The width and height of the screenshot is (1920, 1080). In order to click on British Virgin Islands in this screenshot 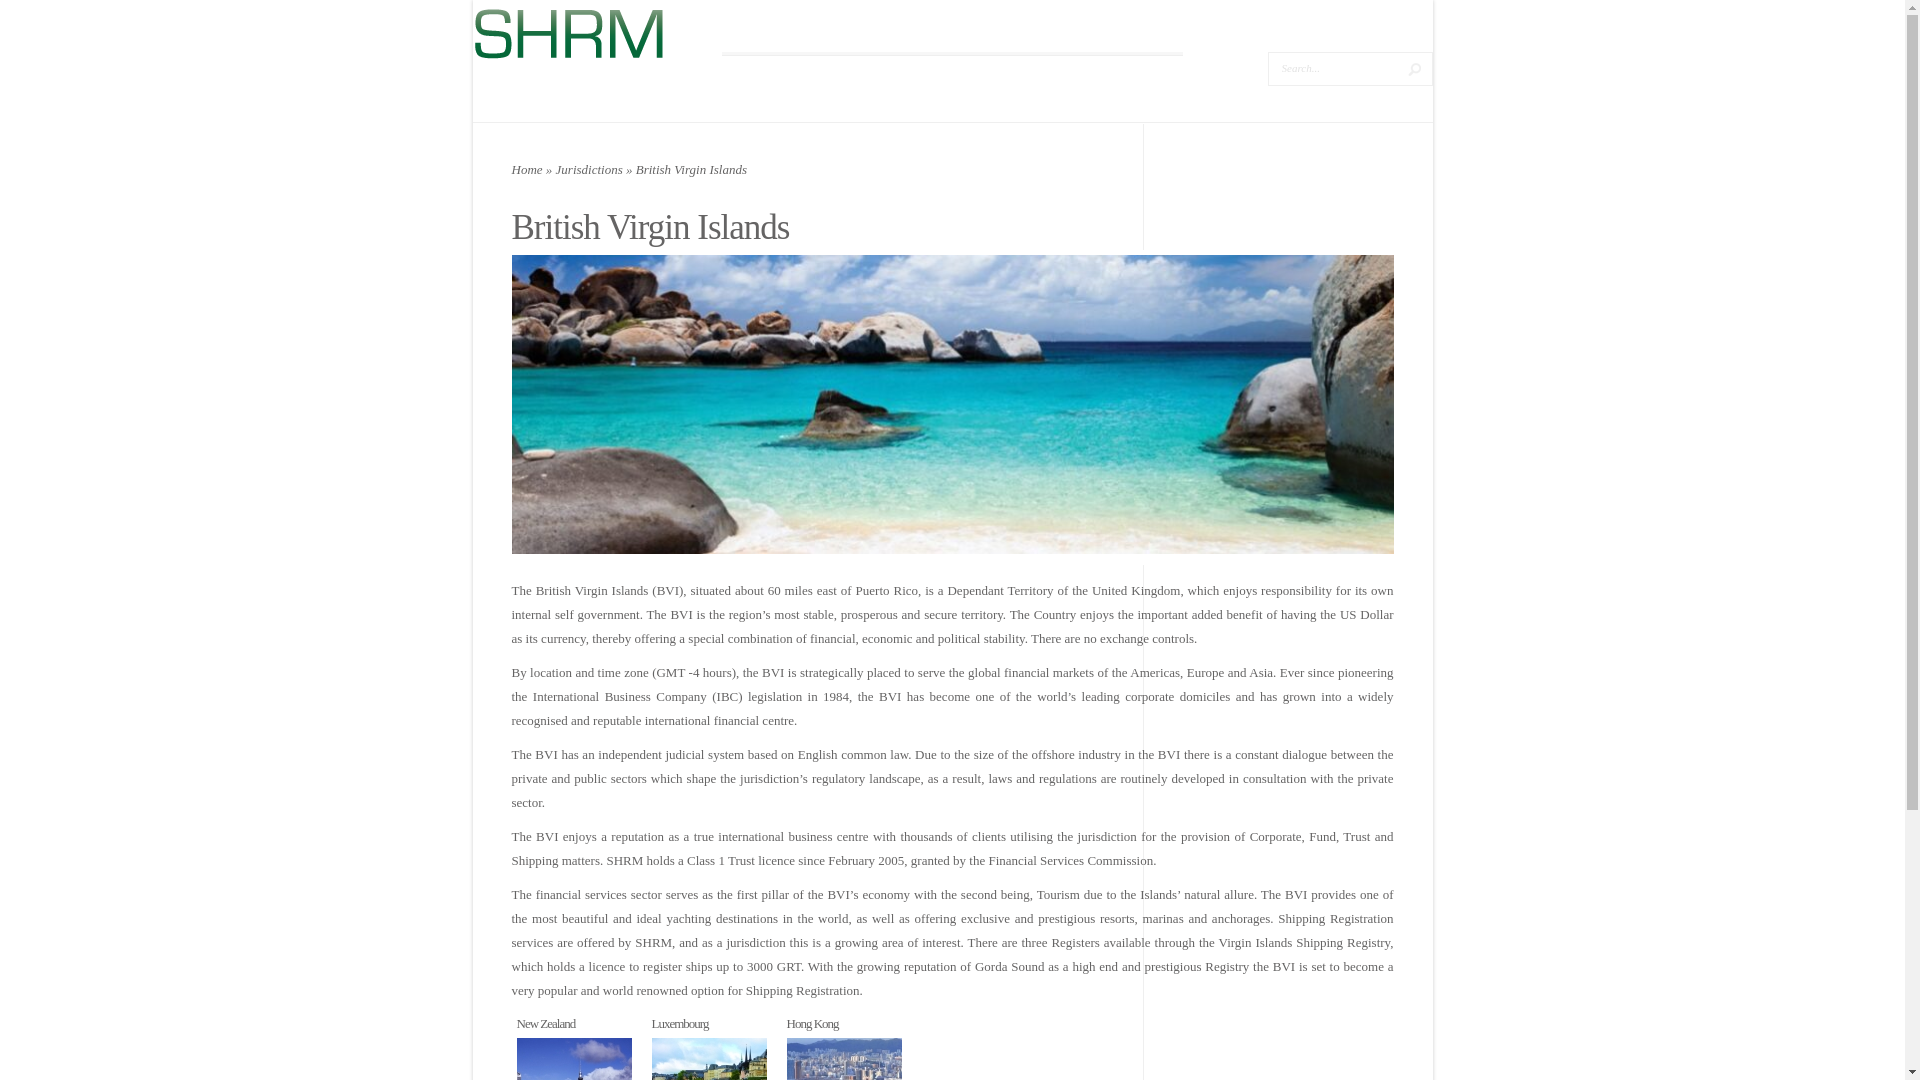, I will do `click(574, 1058)`.